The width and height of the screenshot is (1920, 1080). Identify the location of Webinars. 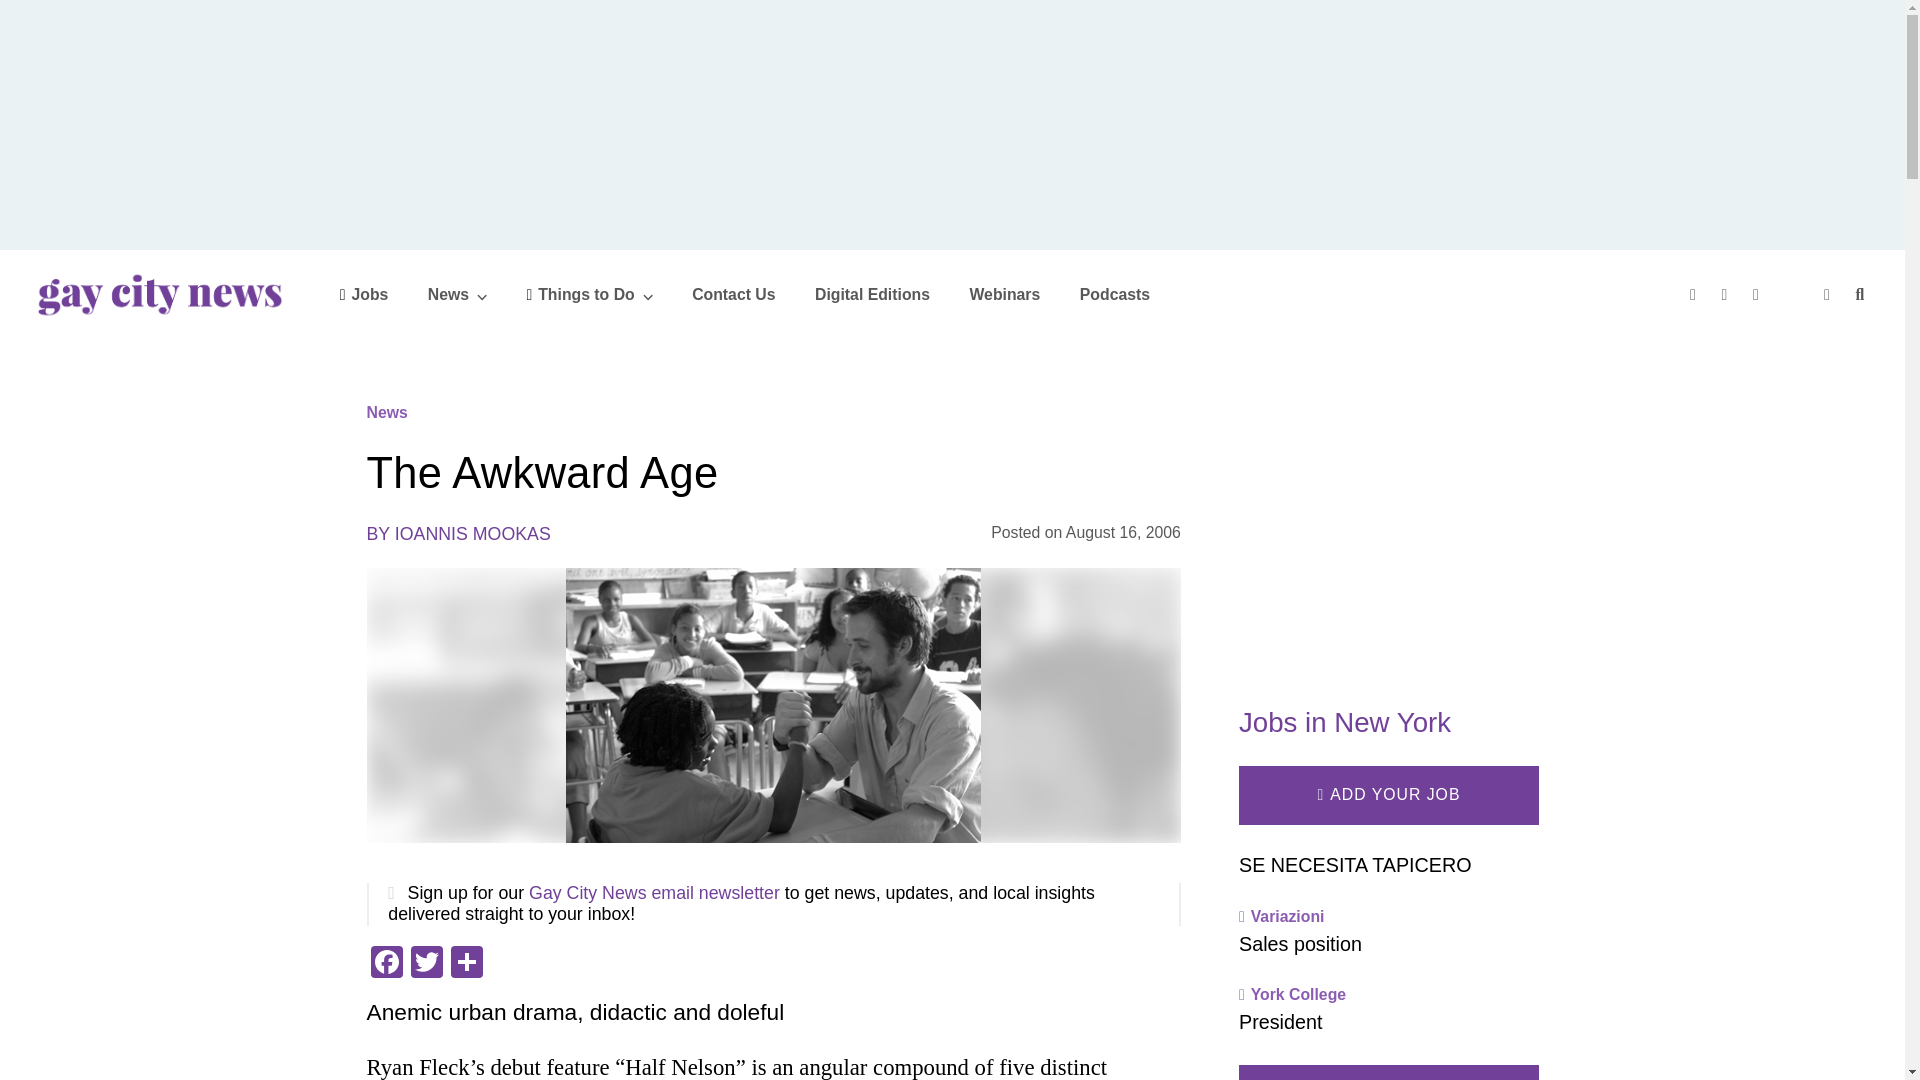
(1004, 294).